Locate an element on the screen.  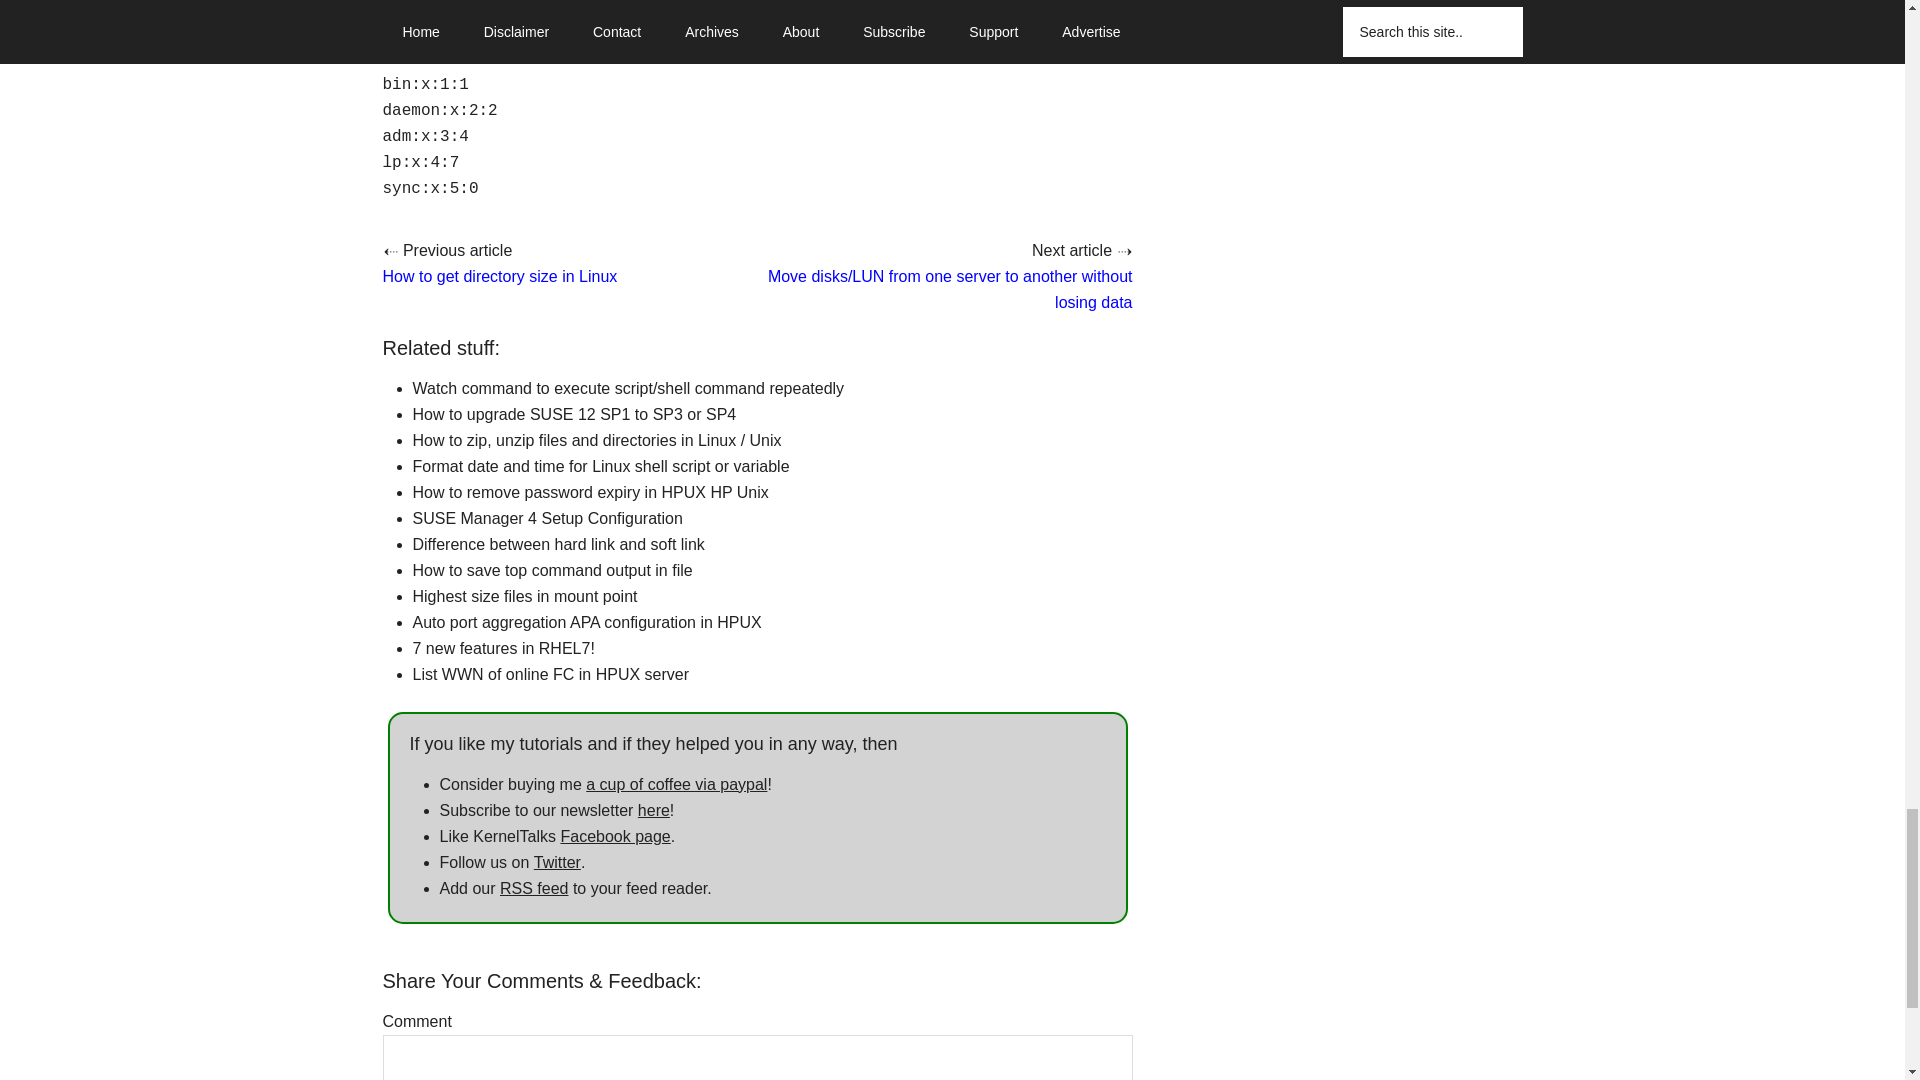
How to get directory size in Linux is located at coordinates (499, 276).